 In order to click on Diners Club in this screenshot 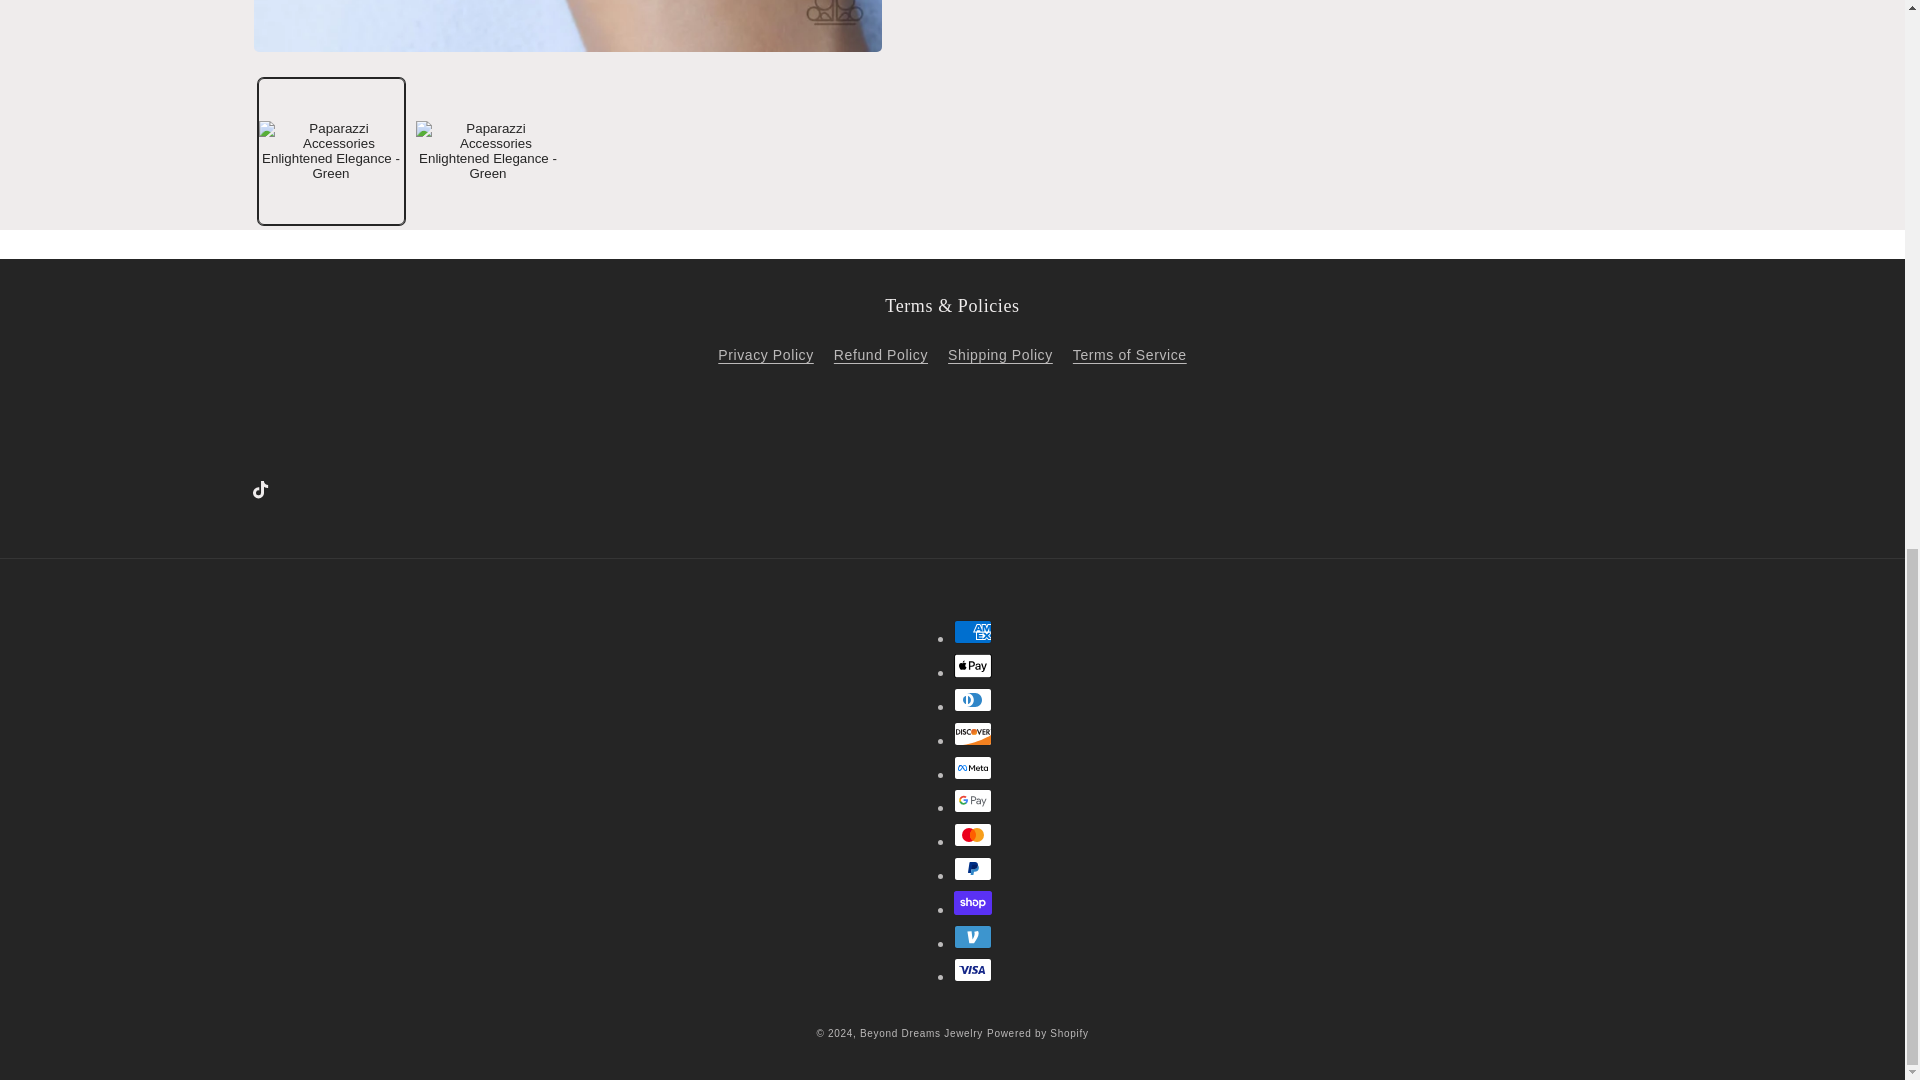, I will do `click(973, 699)`.